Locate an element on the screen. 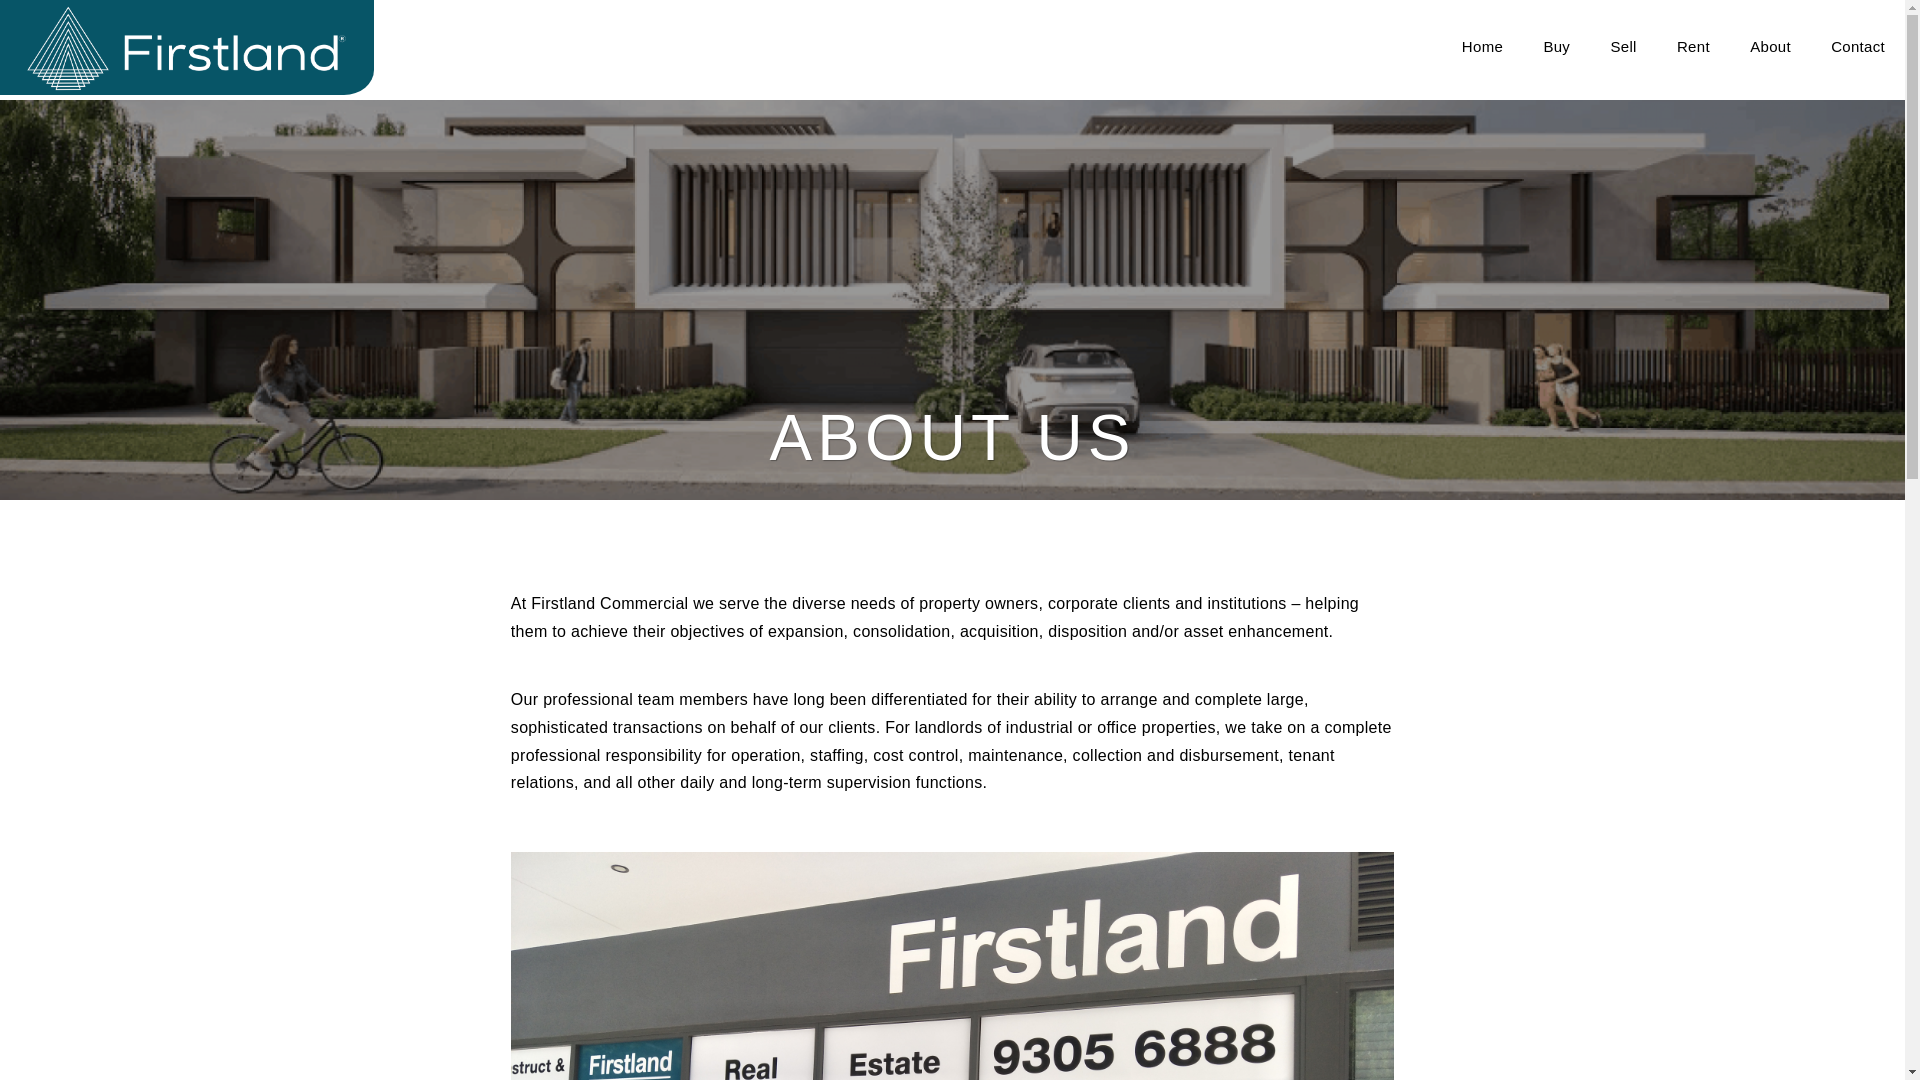 This screenshot has width=1920, height=1080. About is located at coordinates (1770, 47).